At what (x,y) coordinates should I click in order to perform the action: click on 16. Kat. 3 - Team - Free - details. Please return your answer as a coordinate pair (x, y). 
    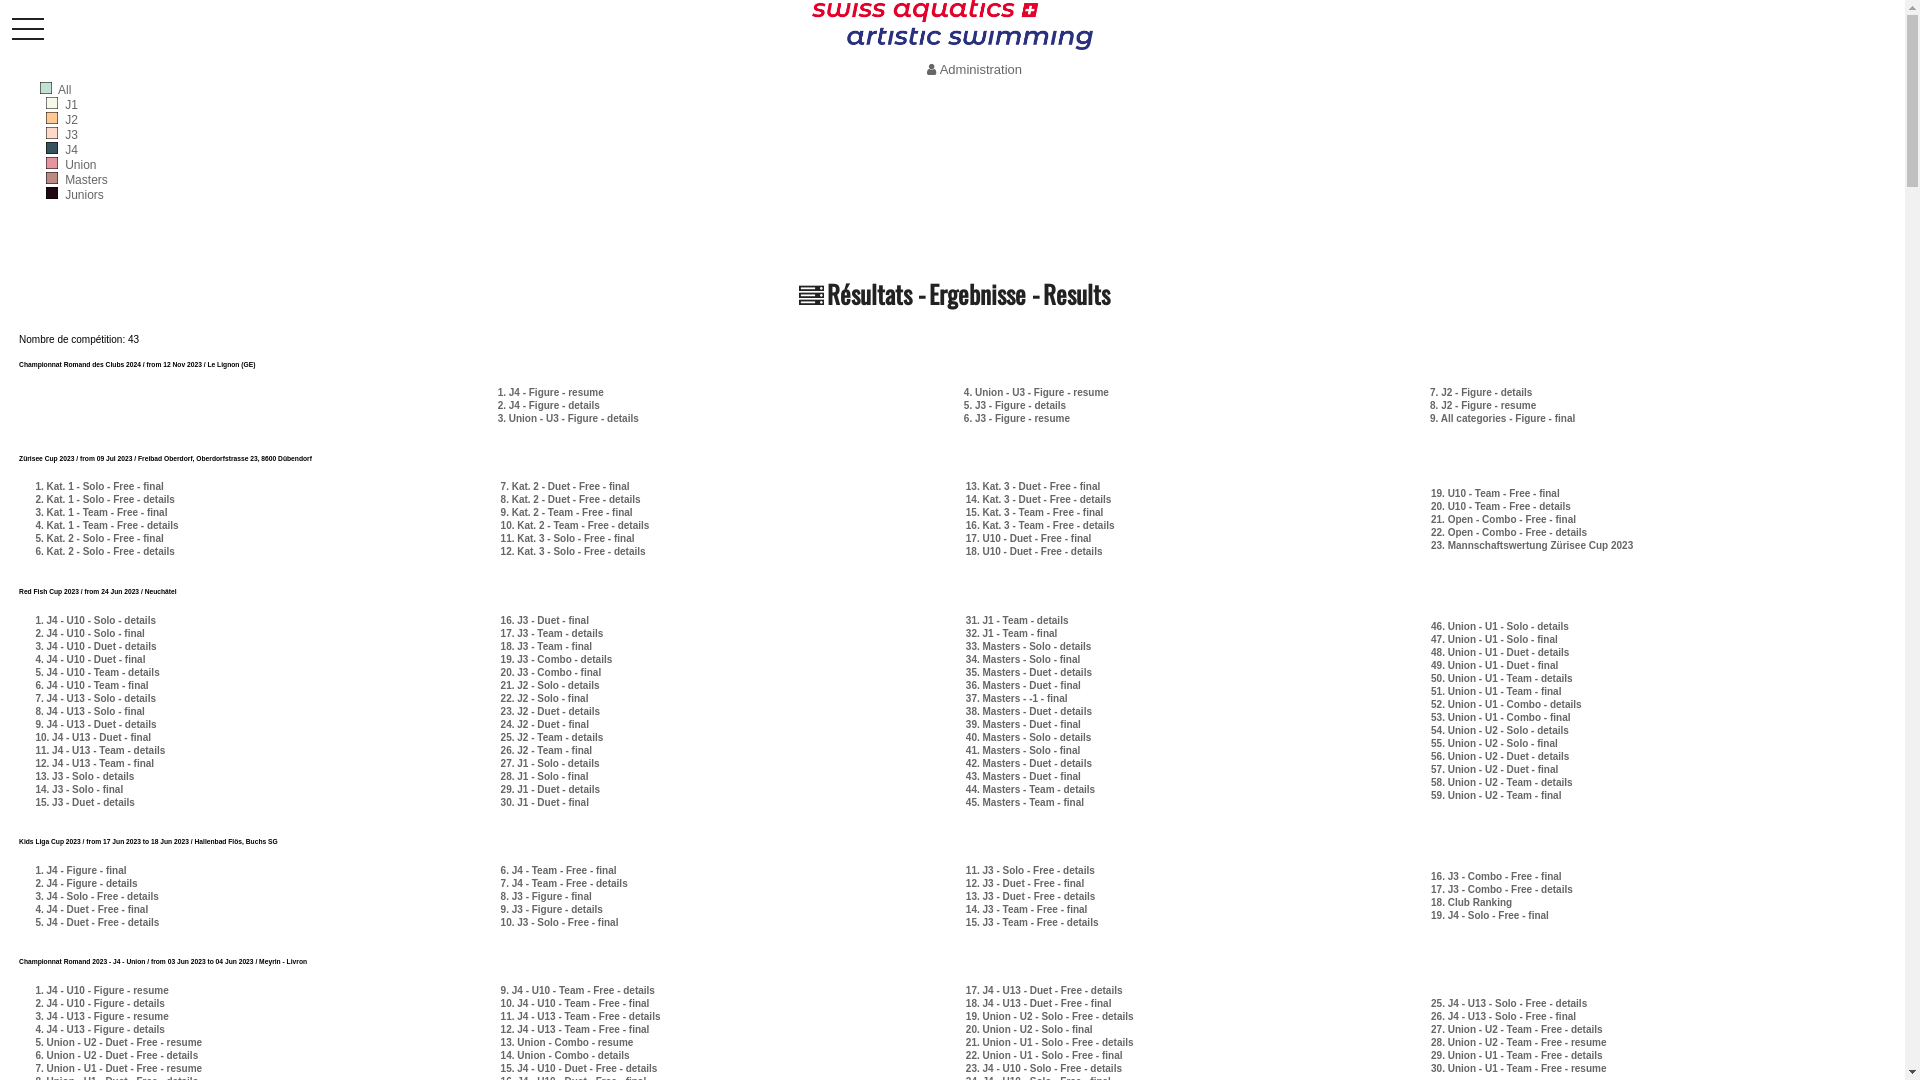
    Looking at the image, I should click on (1040, 526).